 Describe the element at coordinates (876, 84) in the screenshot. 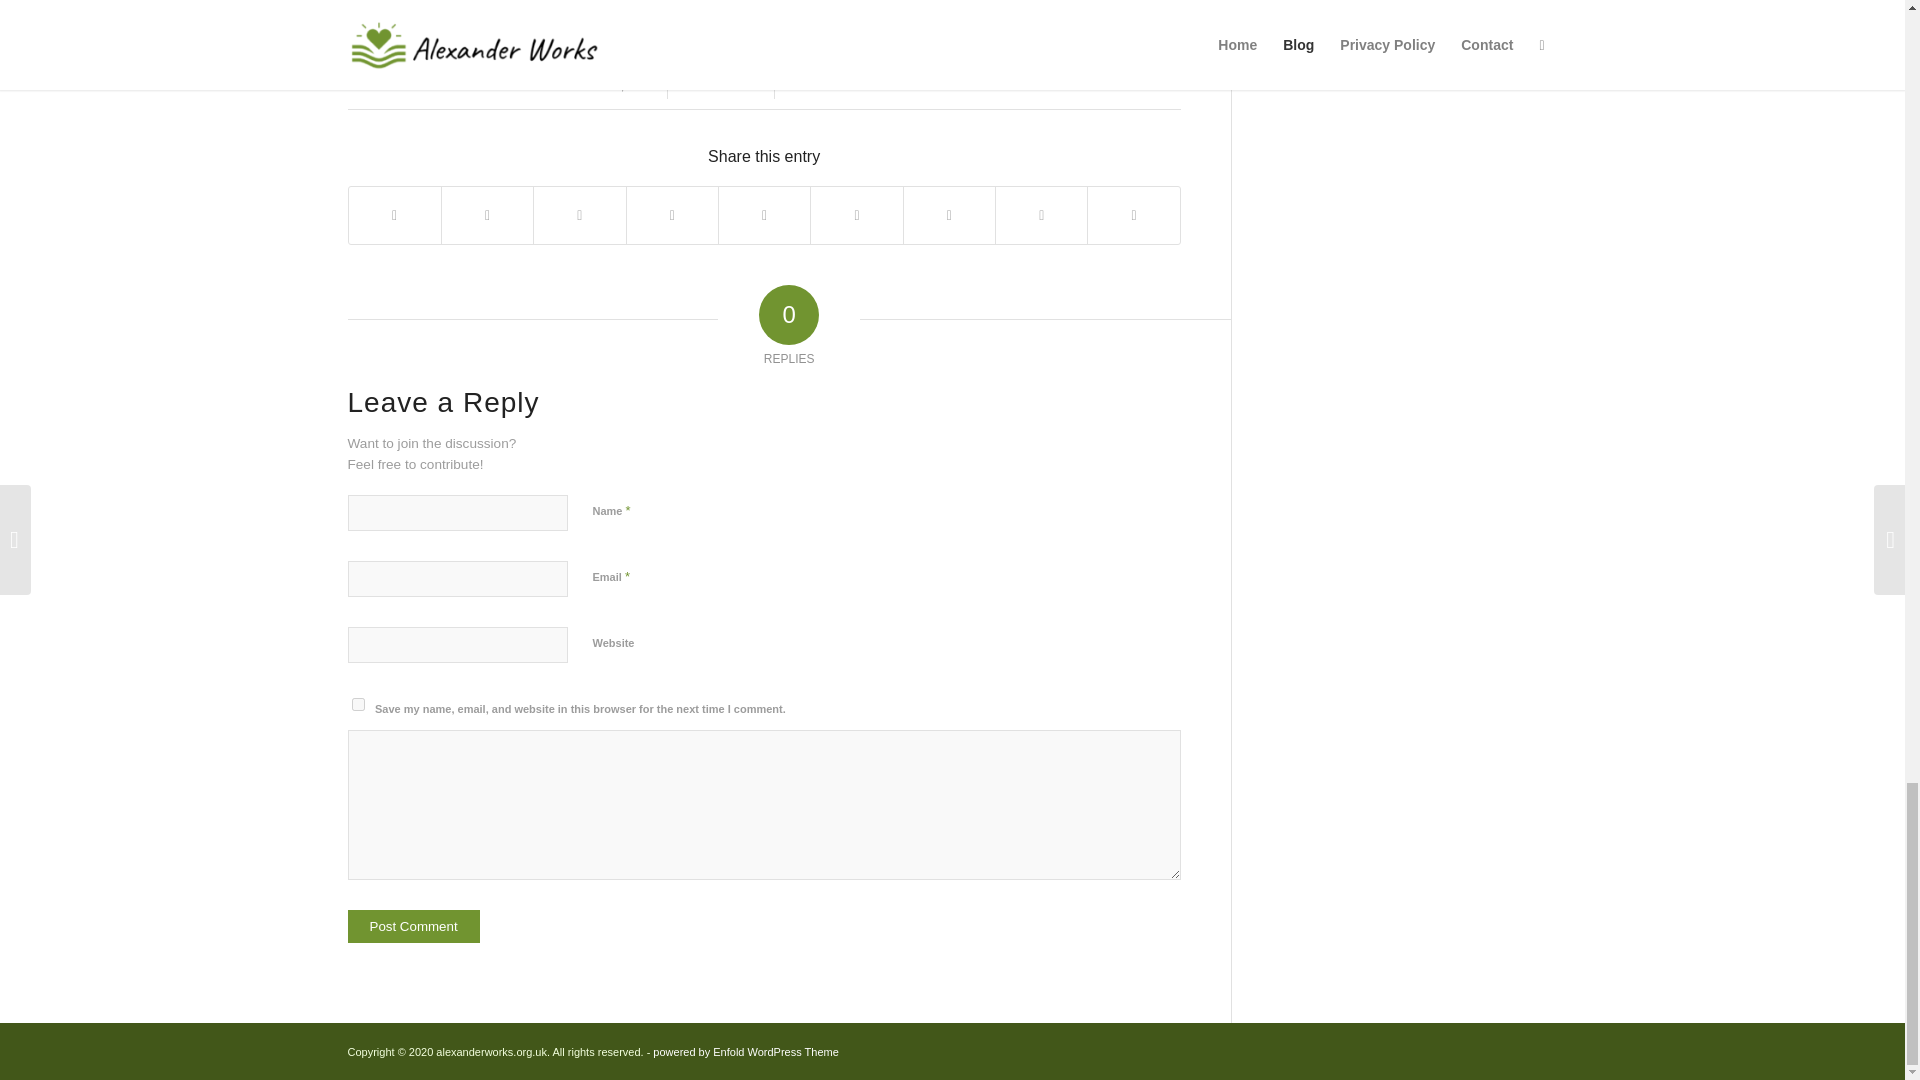

I see `MAUREEN C. INFANTE` at that location.